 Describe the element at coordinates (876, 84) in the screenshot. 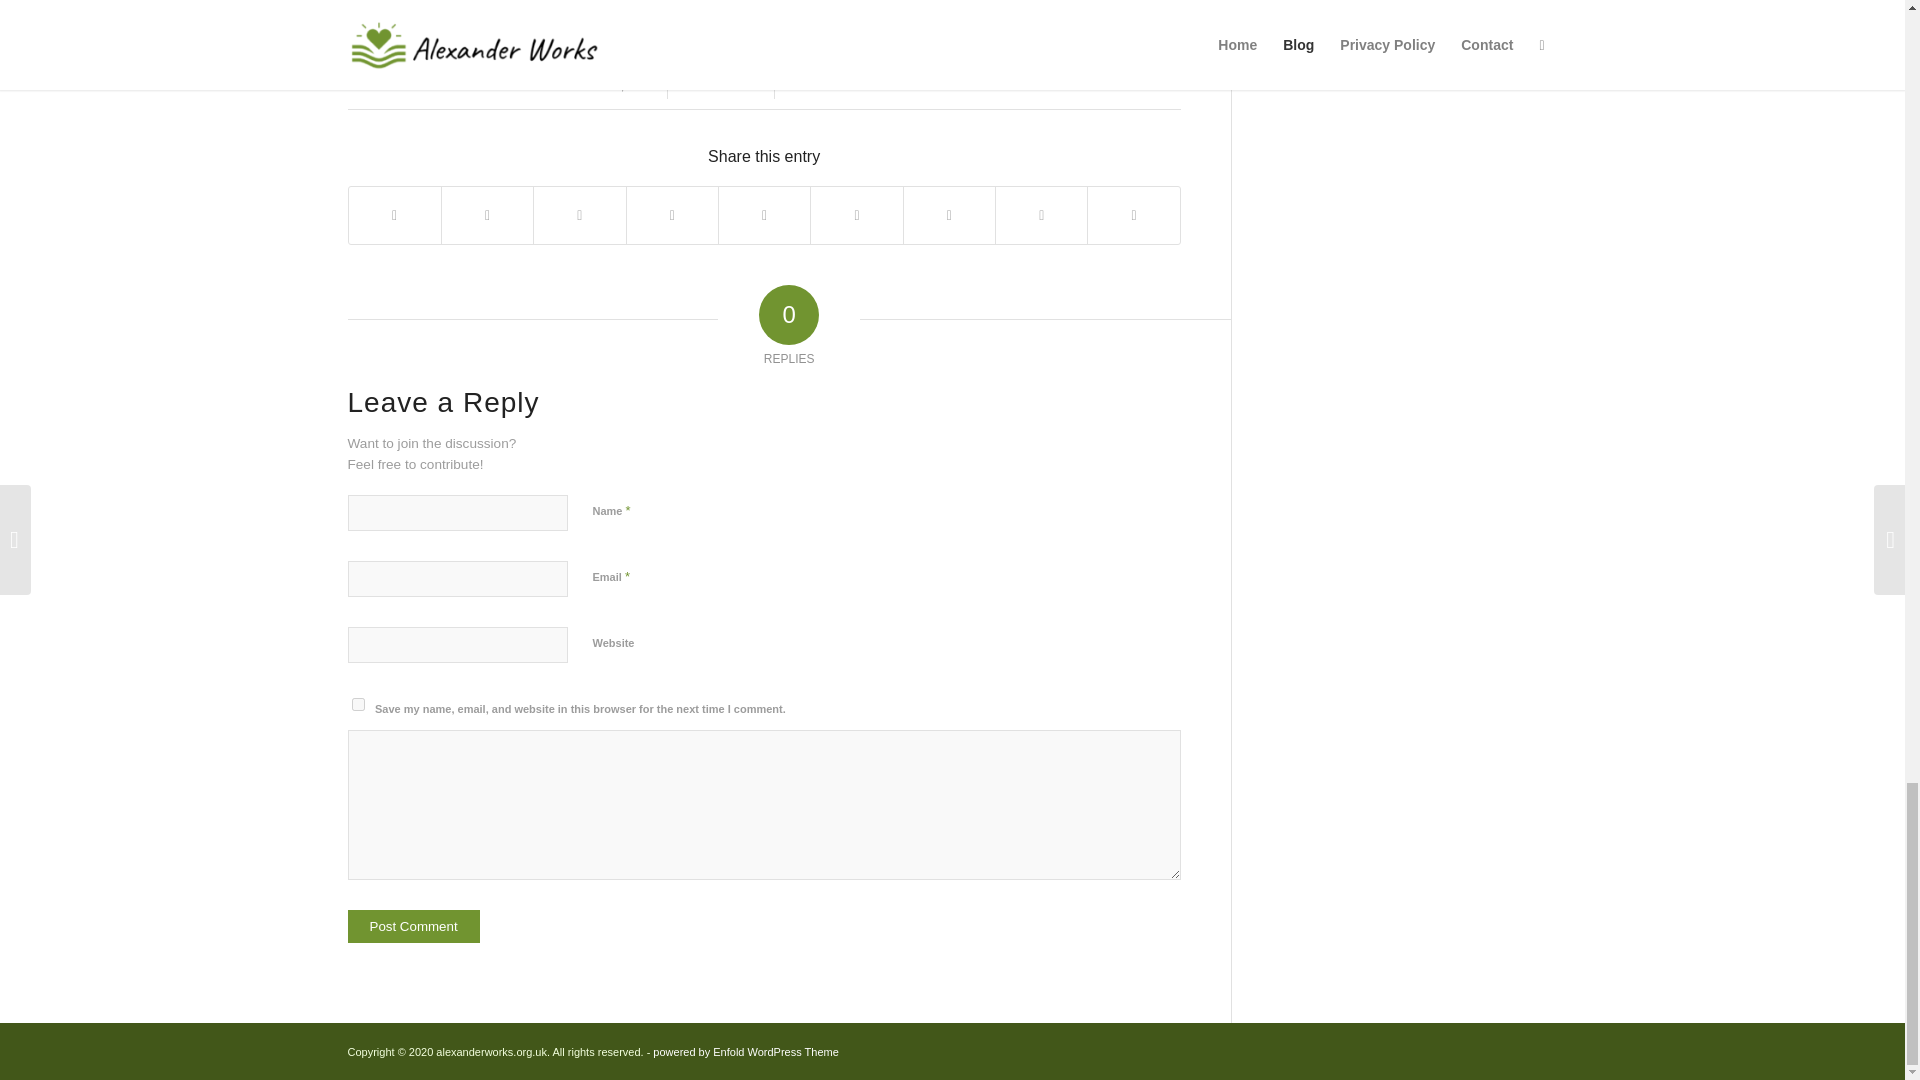

I see `MAUREEN C. INFANTE` at that location.